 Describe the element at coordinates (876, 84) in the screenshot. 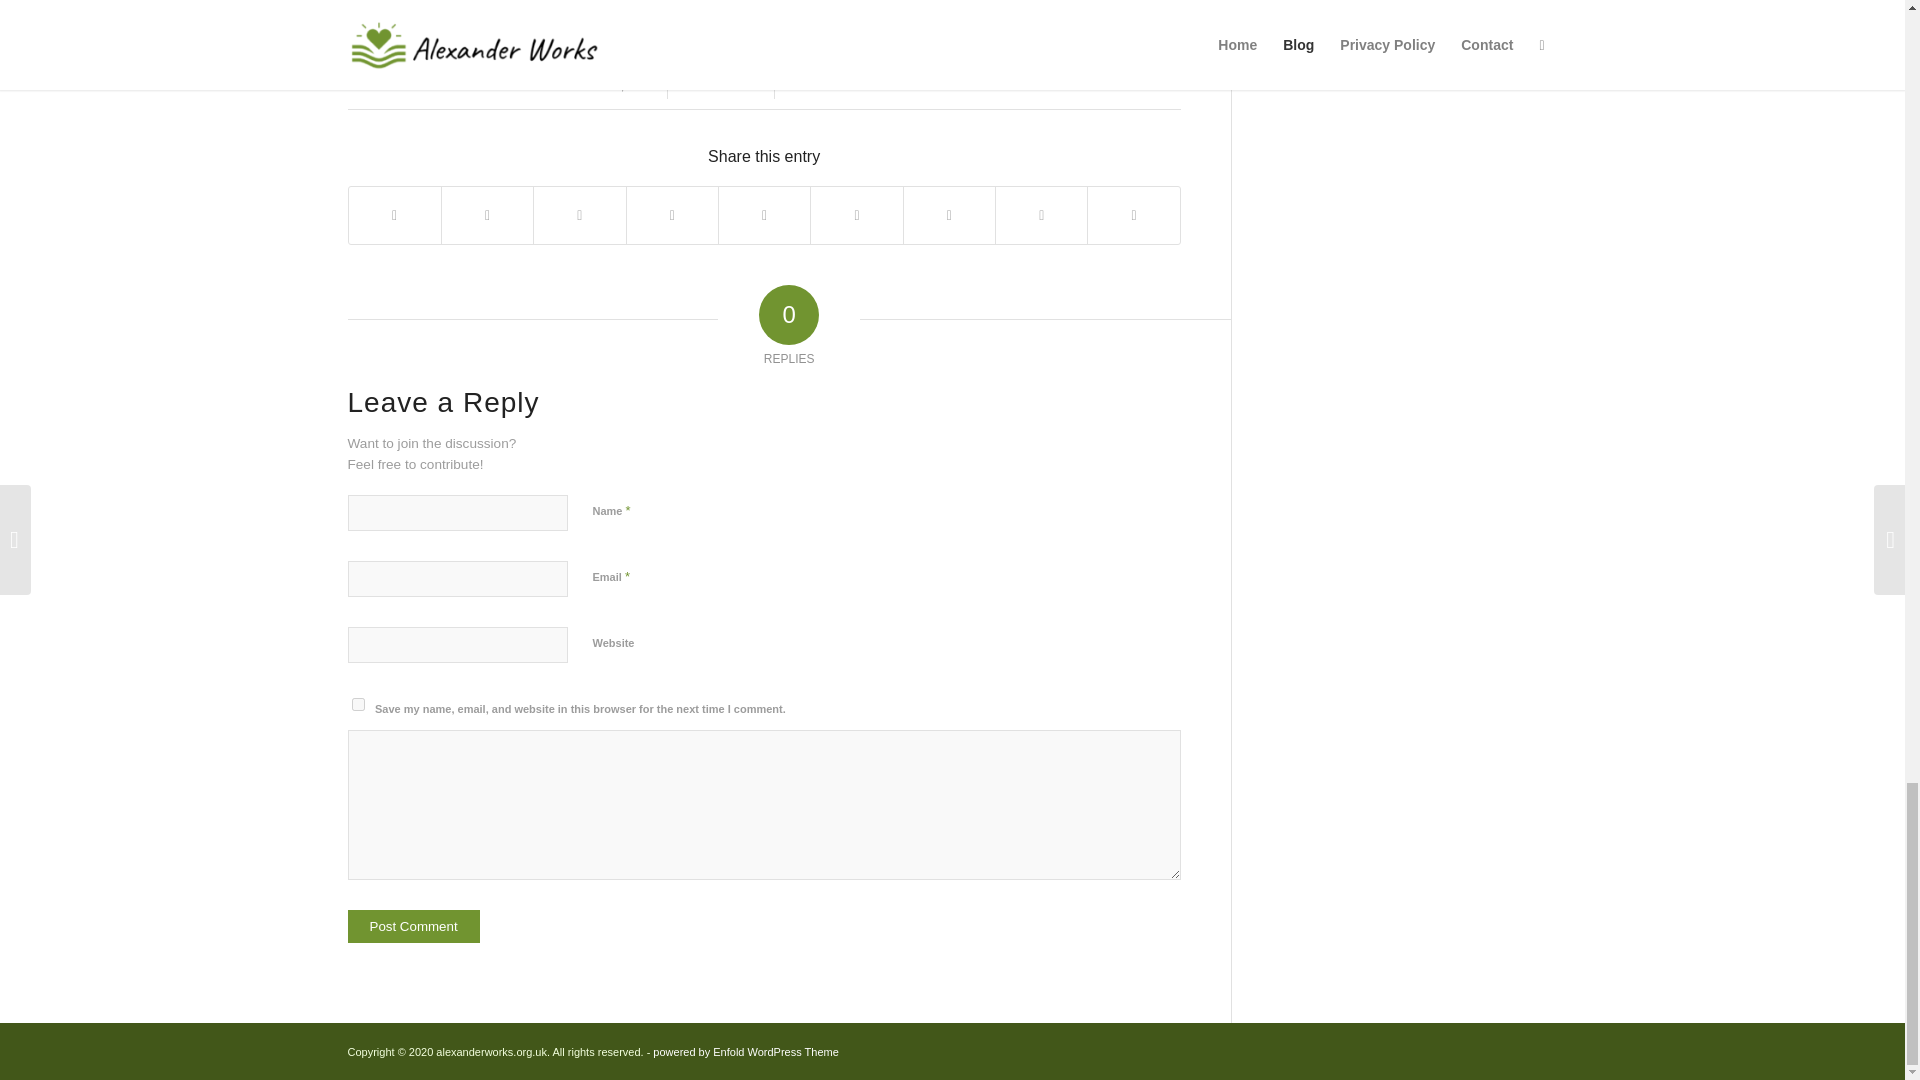

I see `MAUREEN C. INFANTE` at that location.